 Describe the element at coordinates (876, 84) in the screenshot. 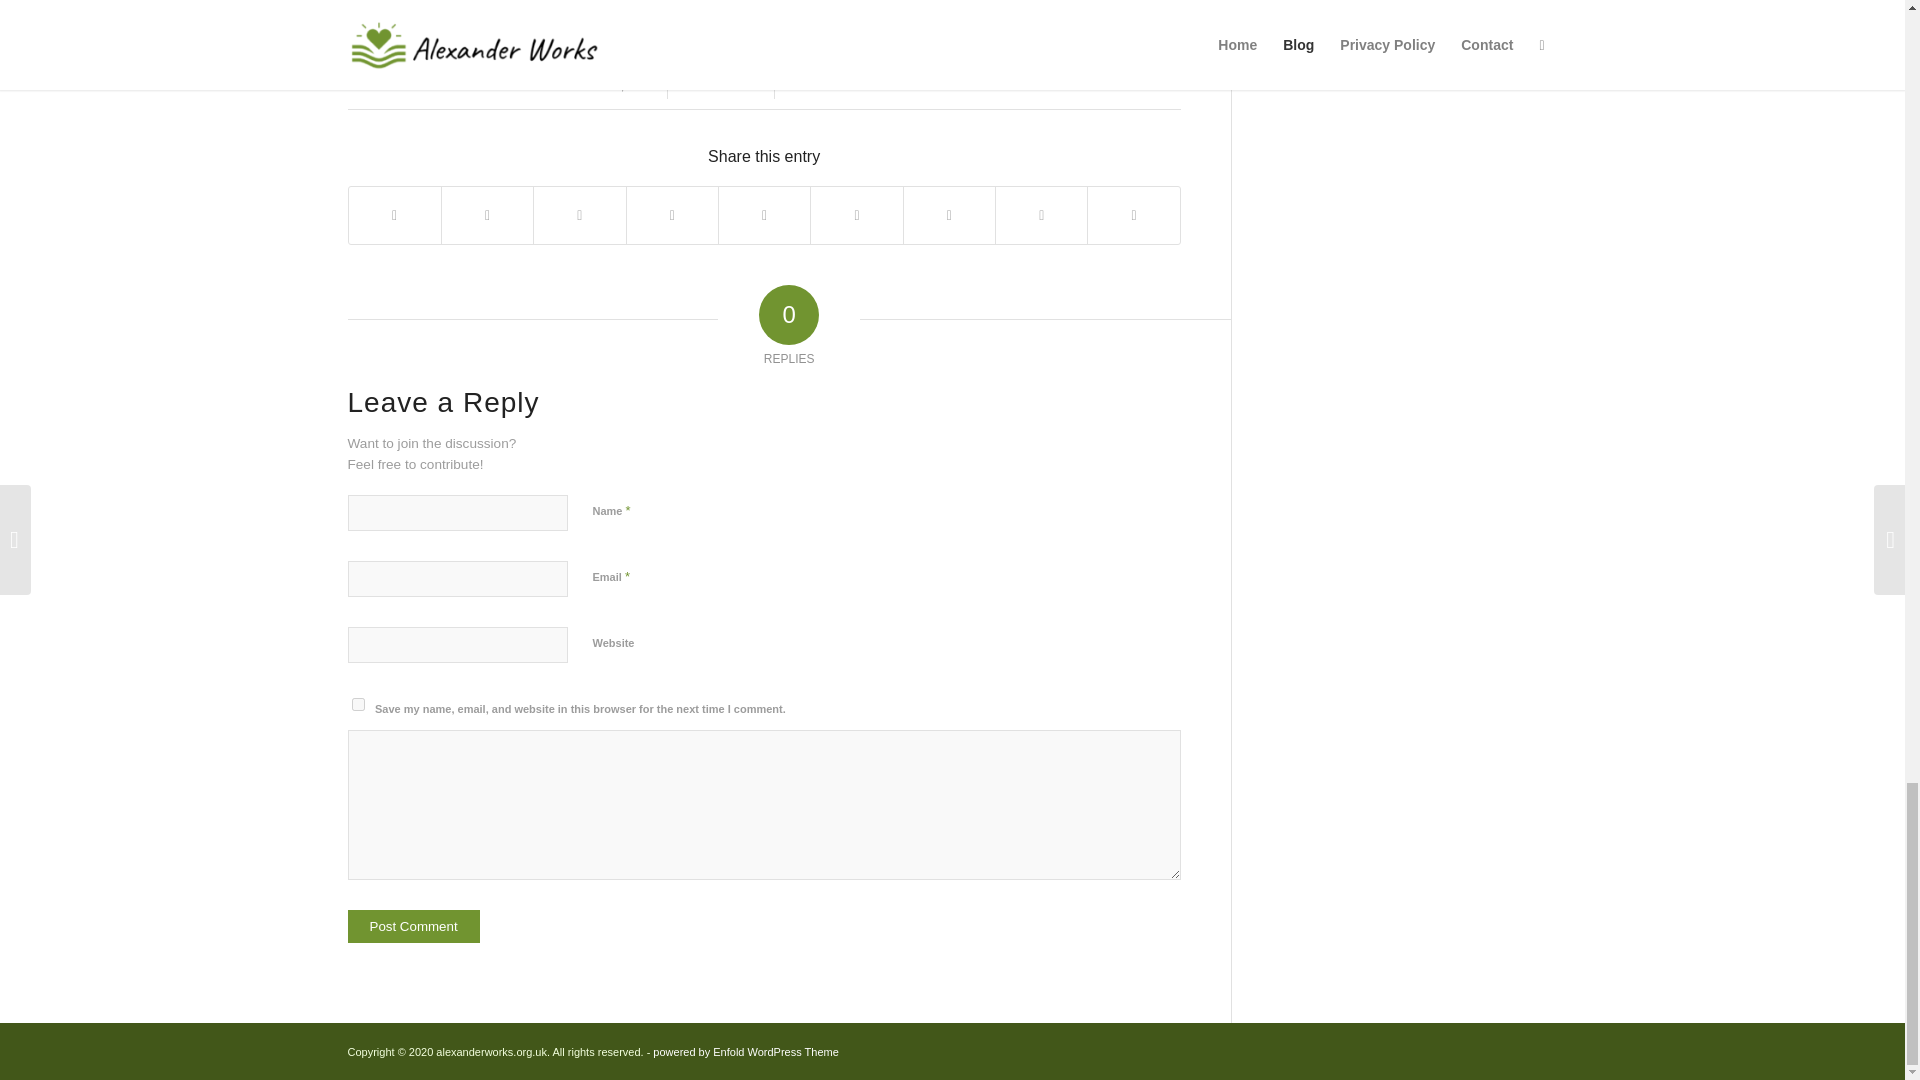

I see `MAUREEN C. INFANTE` at that location.